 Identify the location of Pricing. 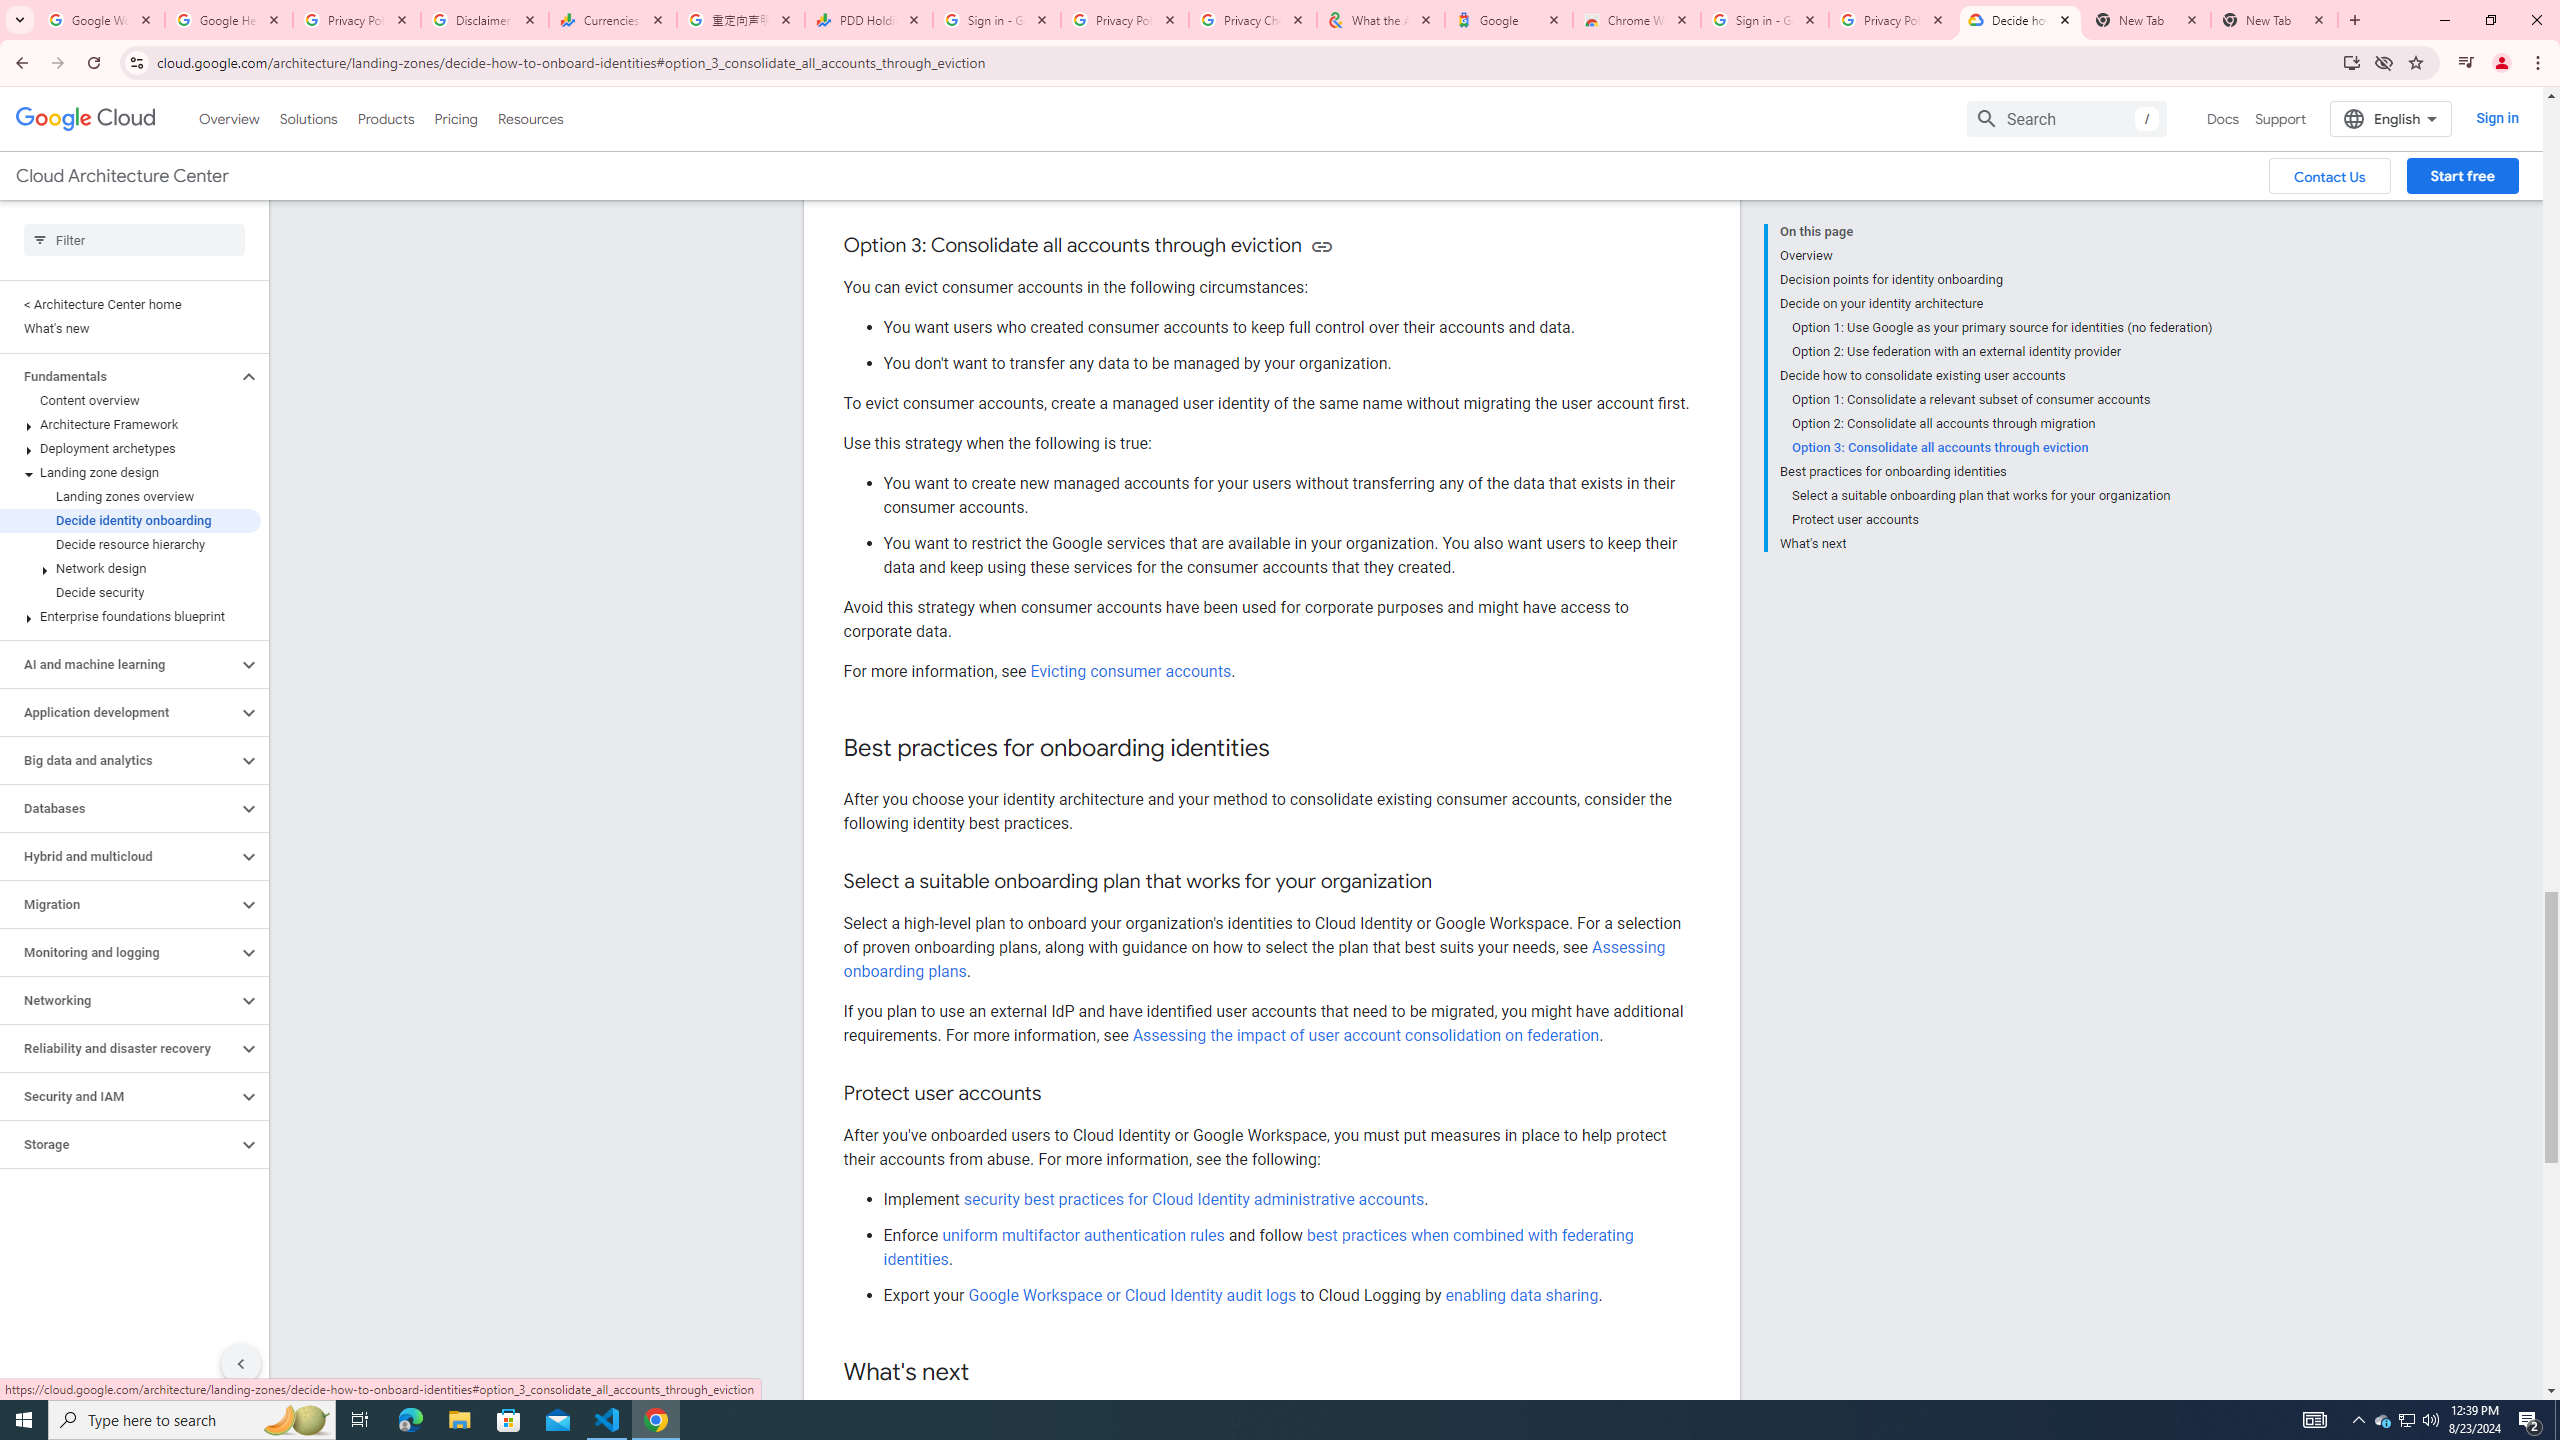
(456, 118).